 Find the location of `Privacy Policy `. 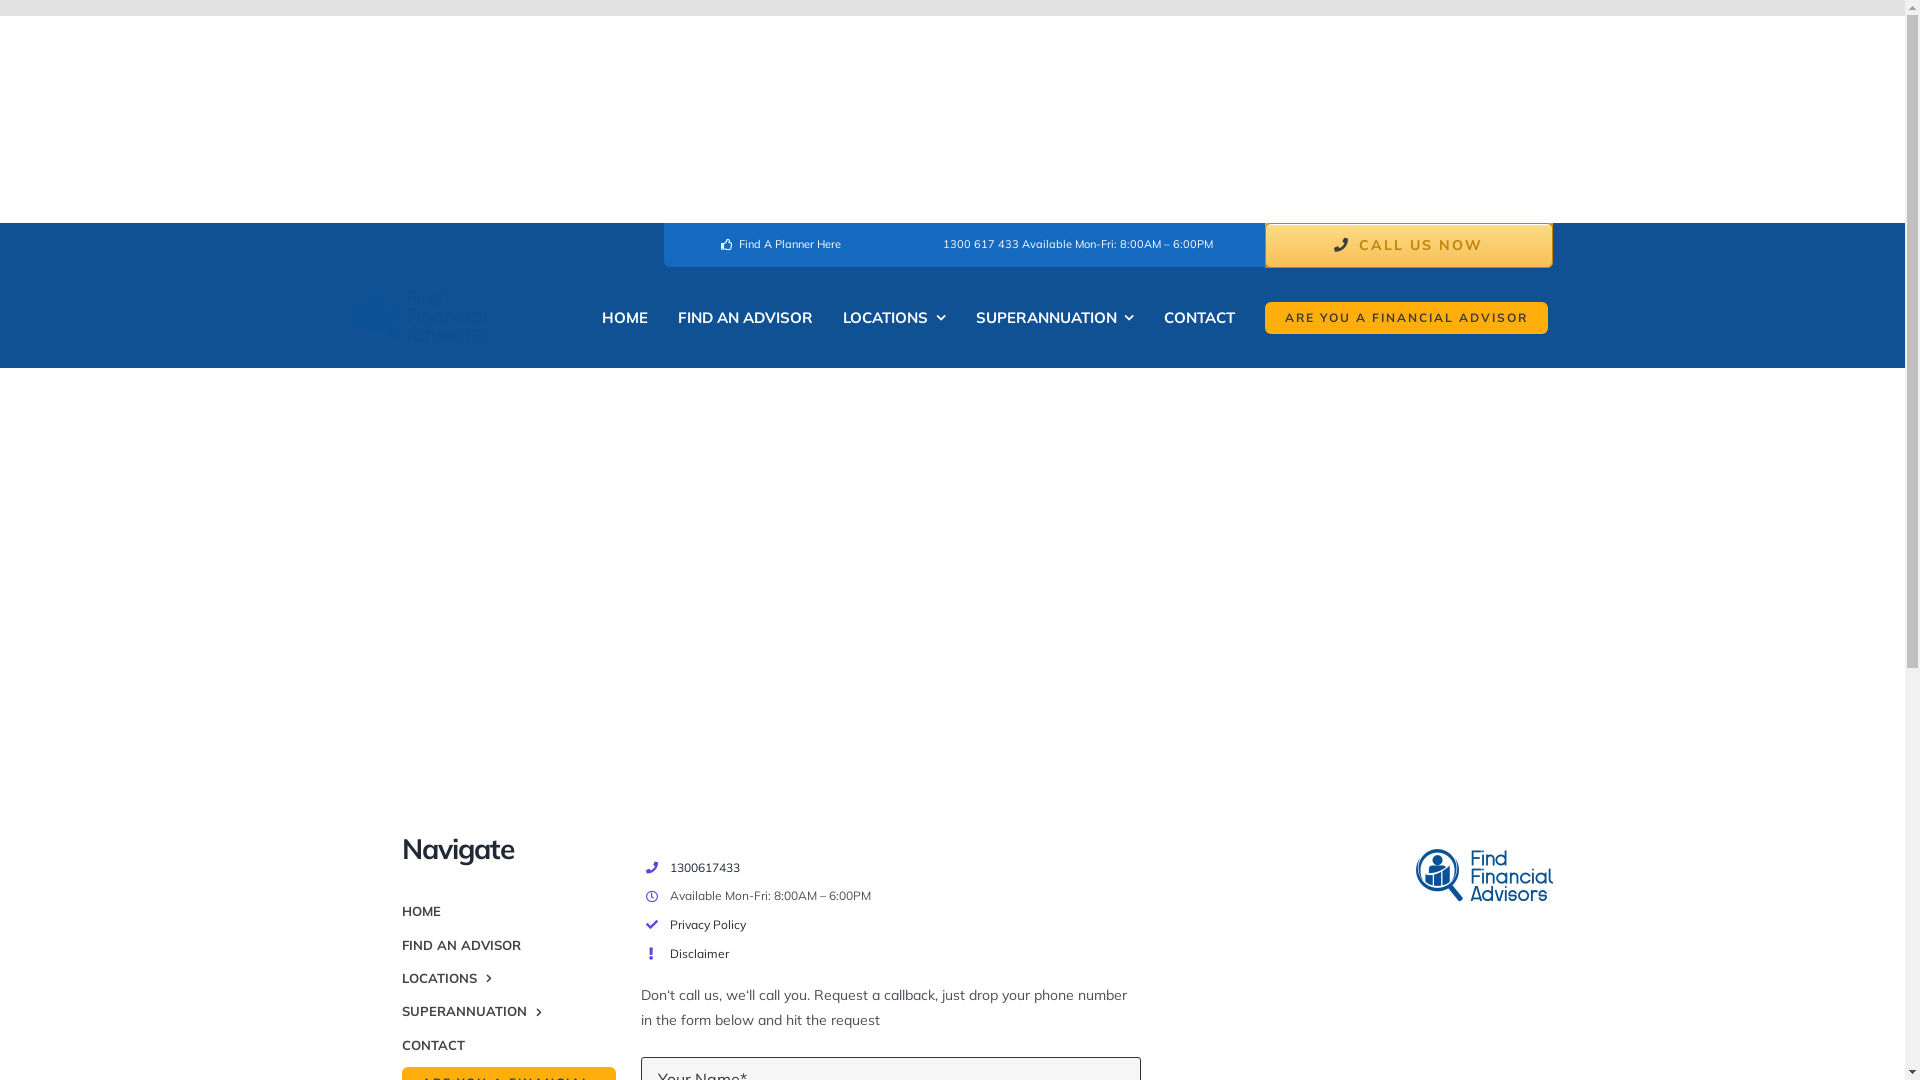

Privacy Policy  is located at coordinates (710, 924).